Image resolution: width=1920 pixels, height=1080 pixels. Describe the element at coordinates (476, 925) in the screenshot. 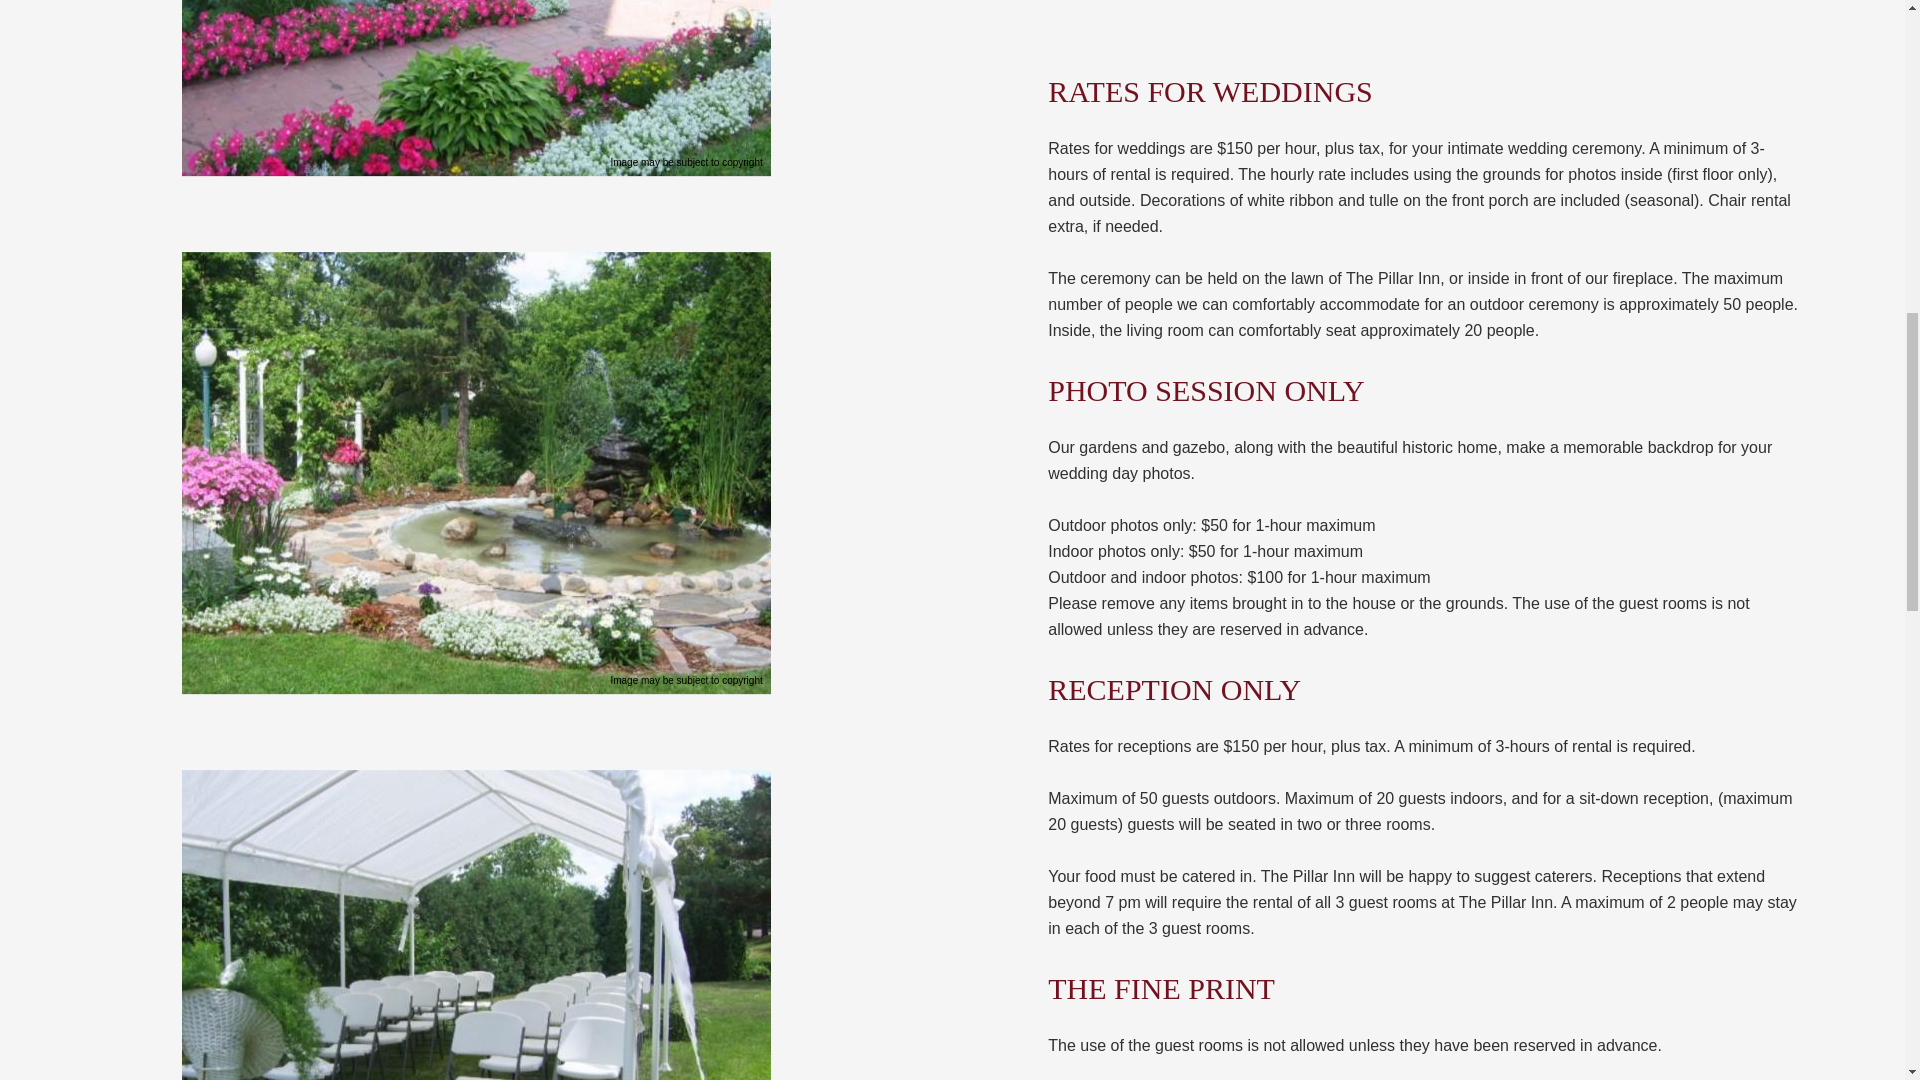

I see `gazebo` at that location.